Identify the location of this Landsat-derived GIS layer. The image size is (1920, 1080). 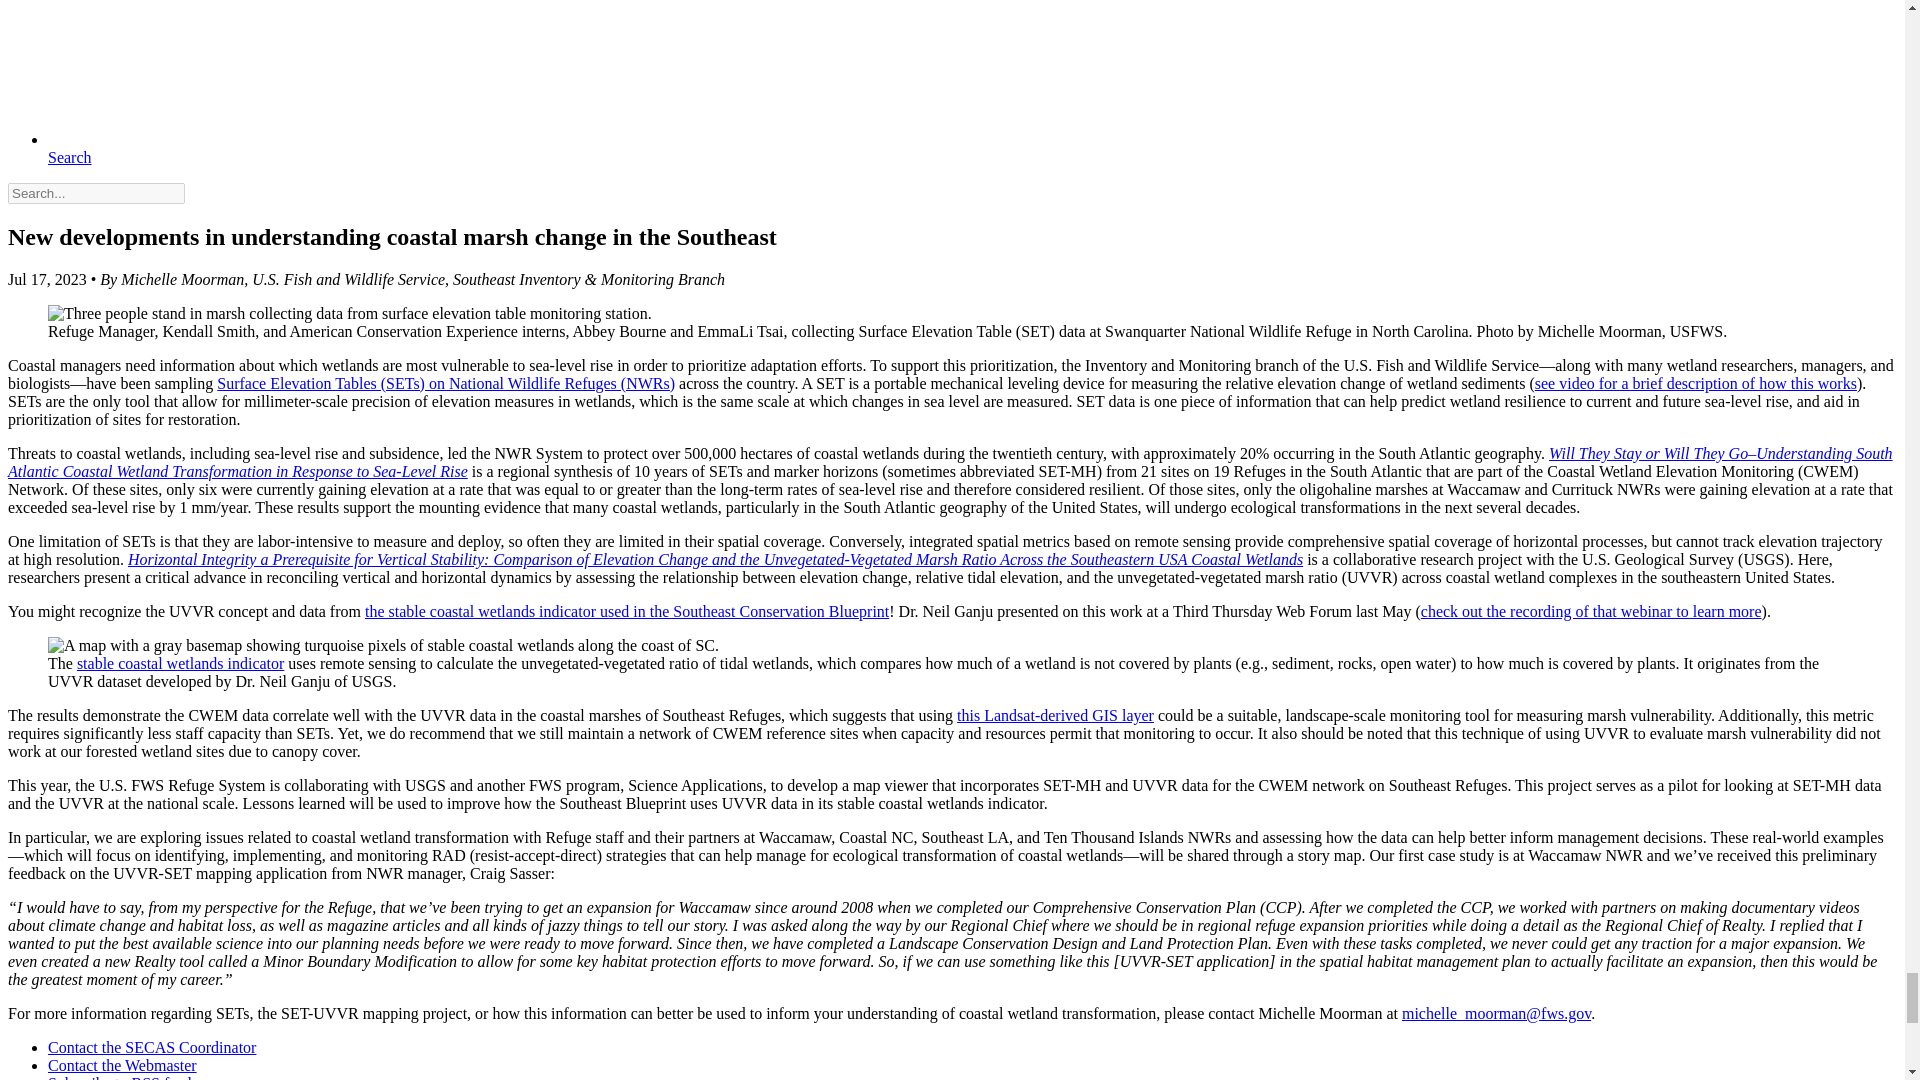
(1054, 715).